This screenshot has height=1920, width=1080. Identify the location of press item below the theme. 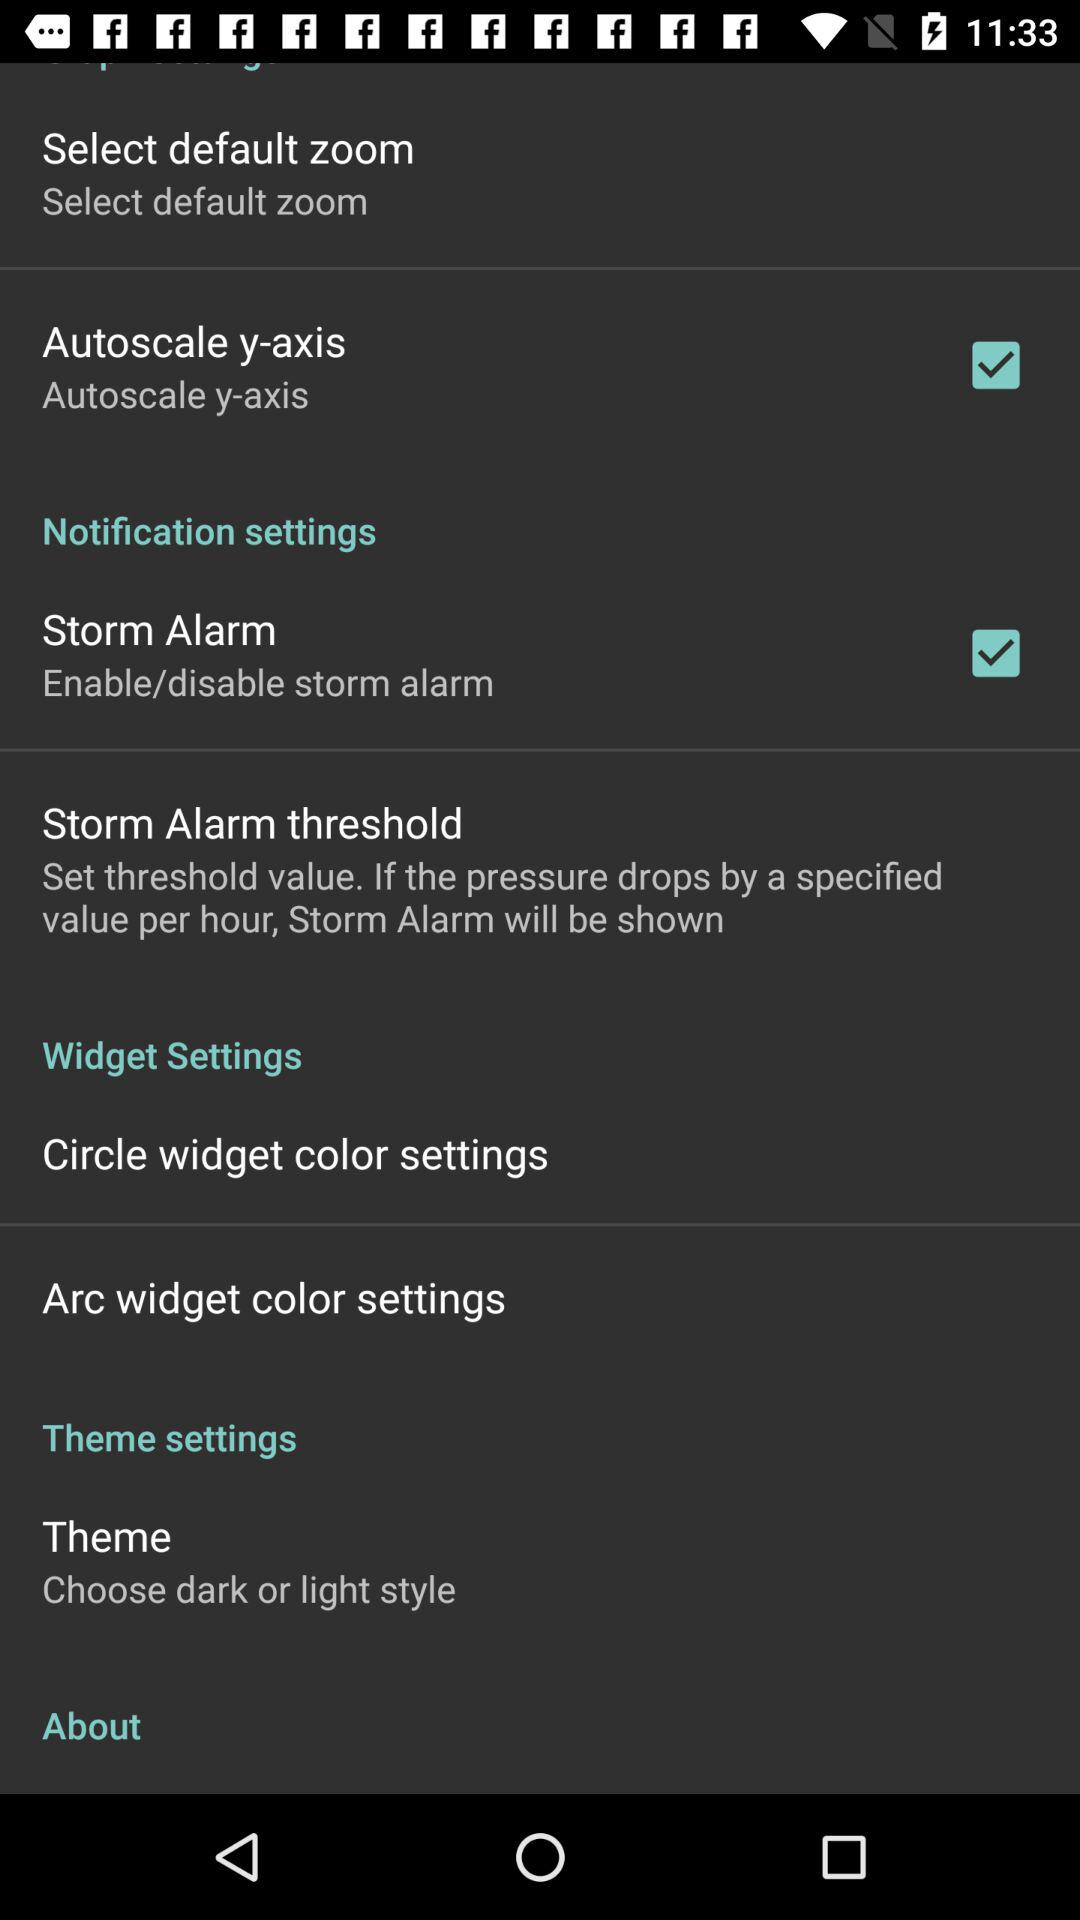
(249, 1588).